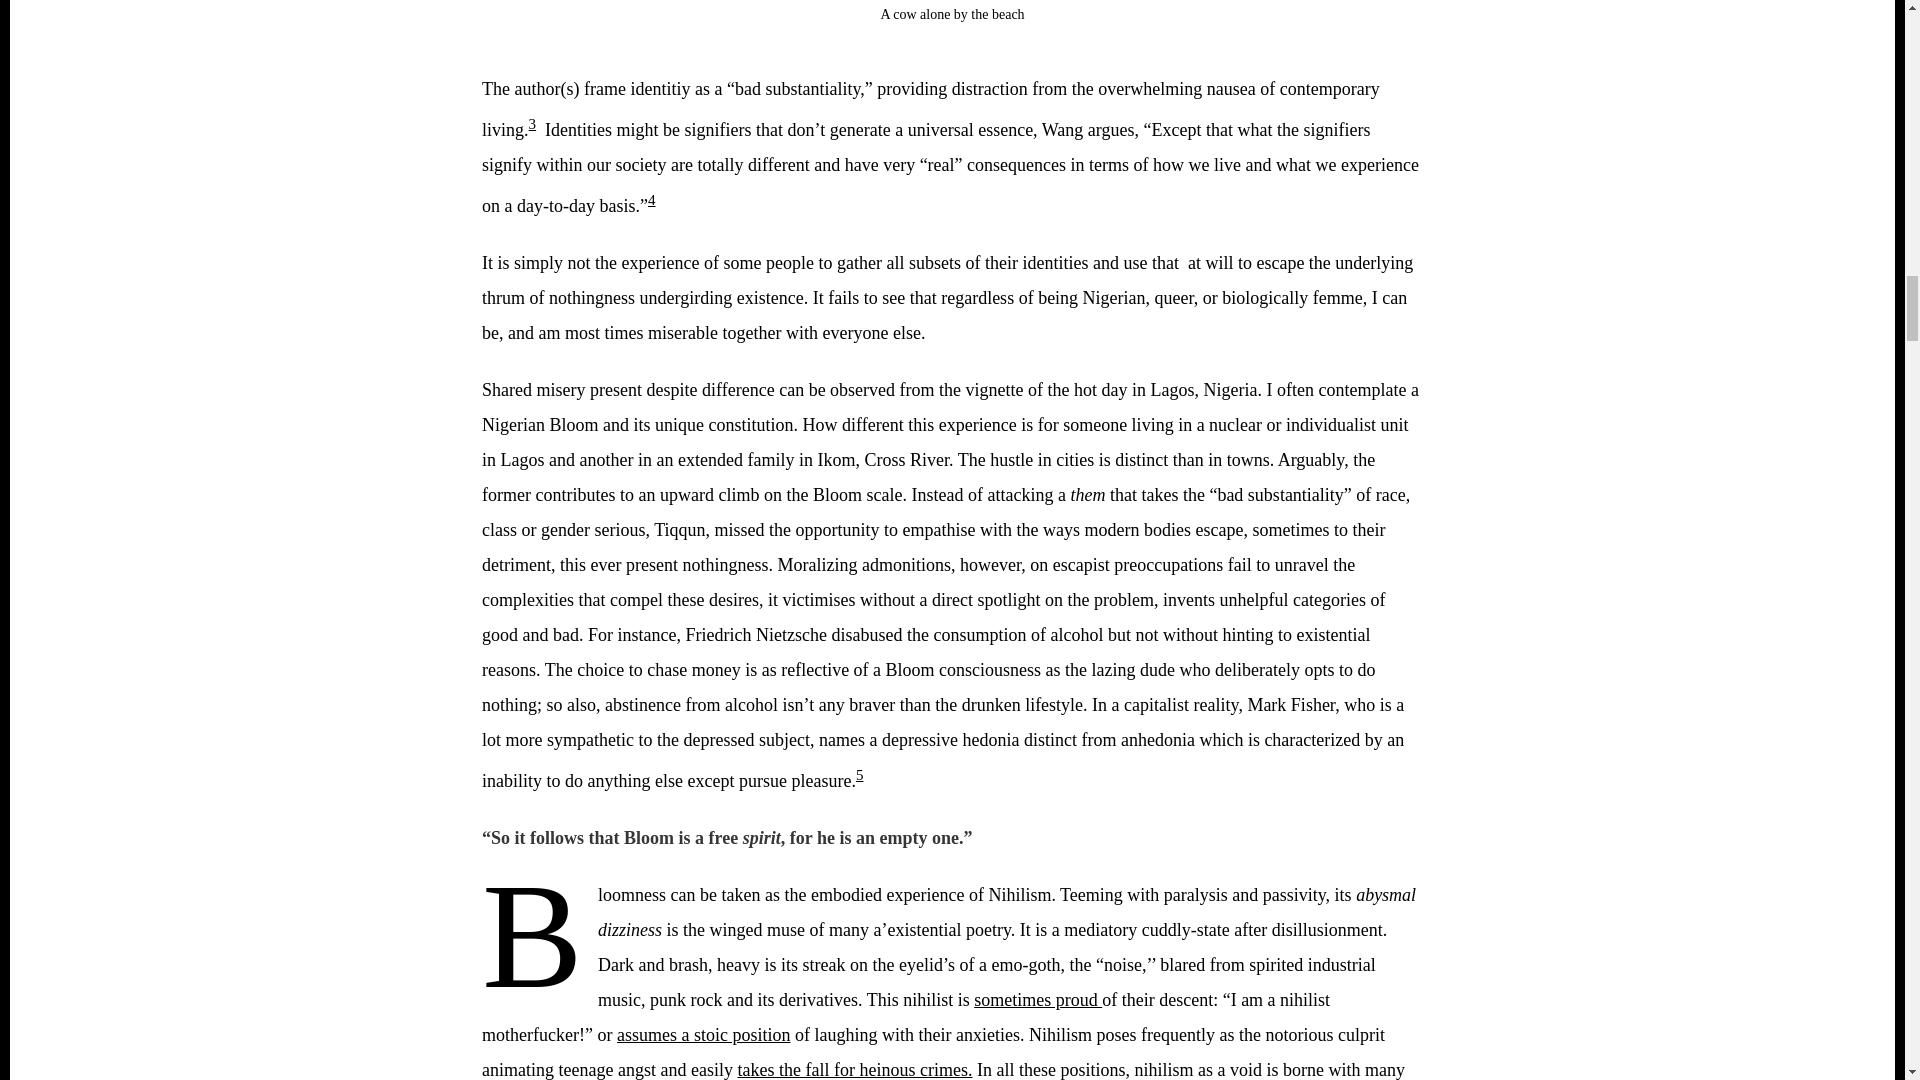 This screenshot has width=1920, height=1080. I want to click on sometimes proud, so click(1038, 1000).